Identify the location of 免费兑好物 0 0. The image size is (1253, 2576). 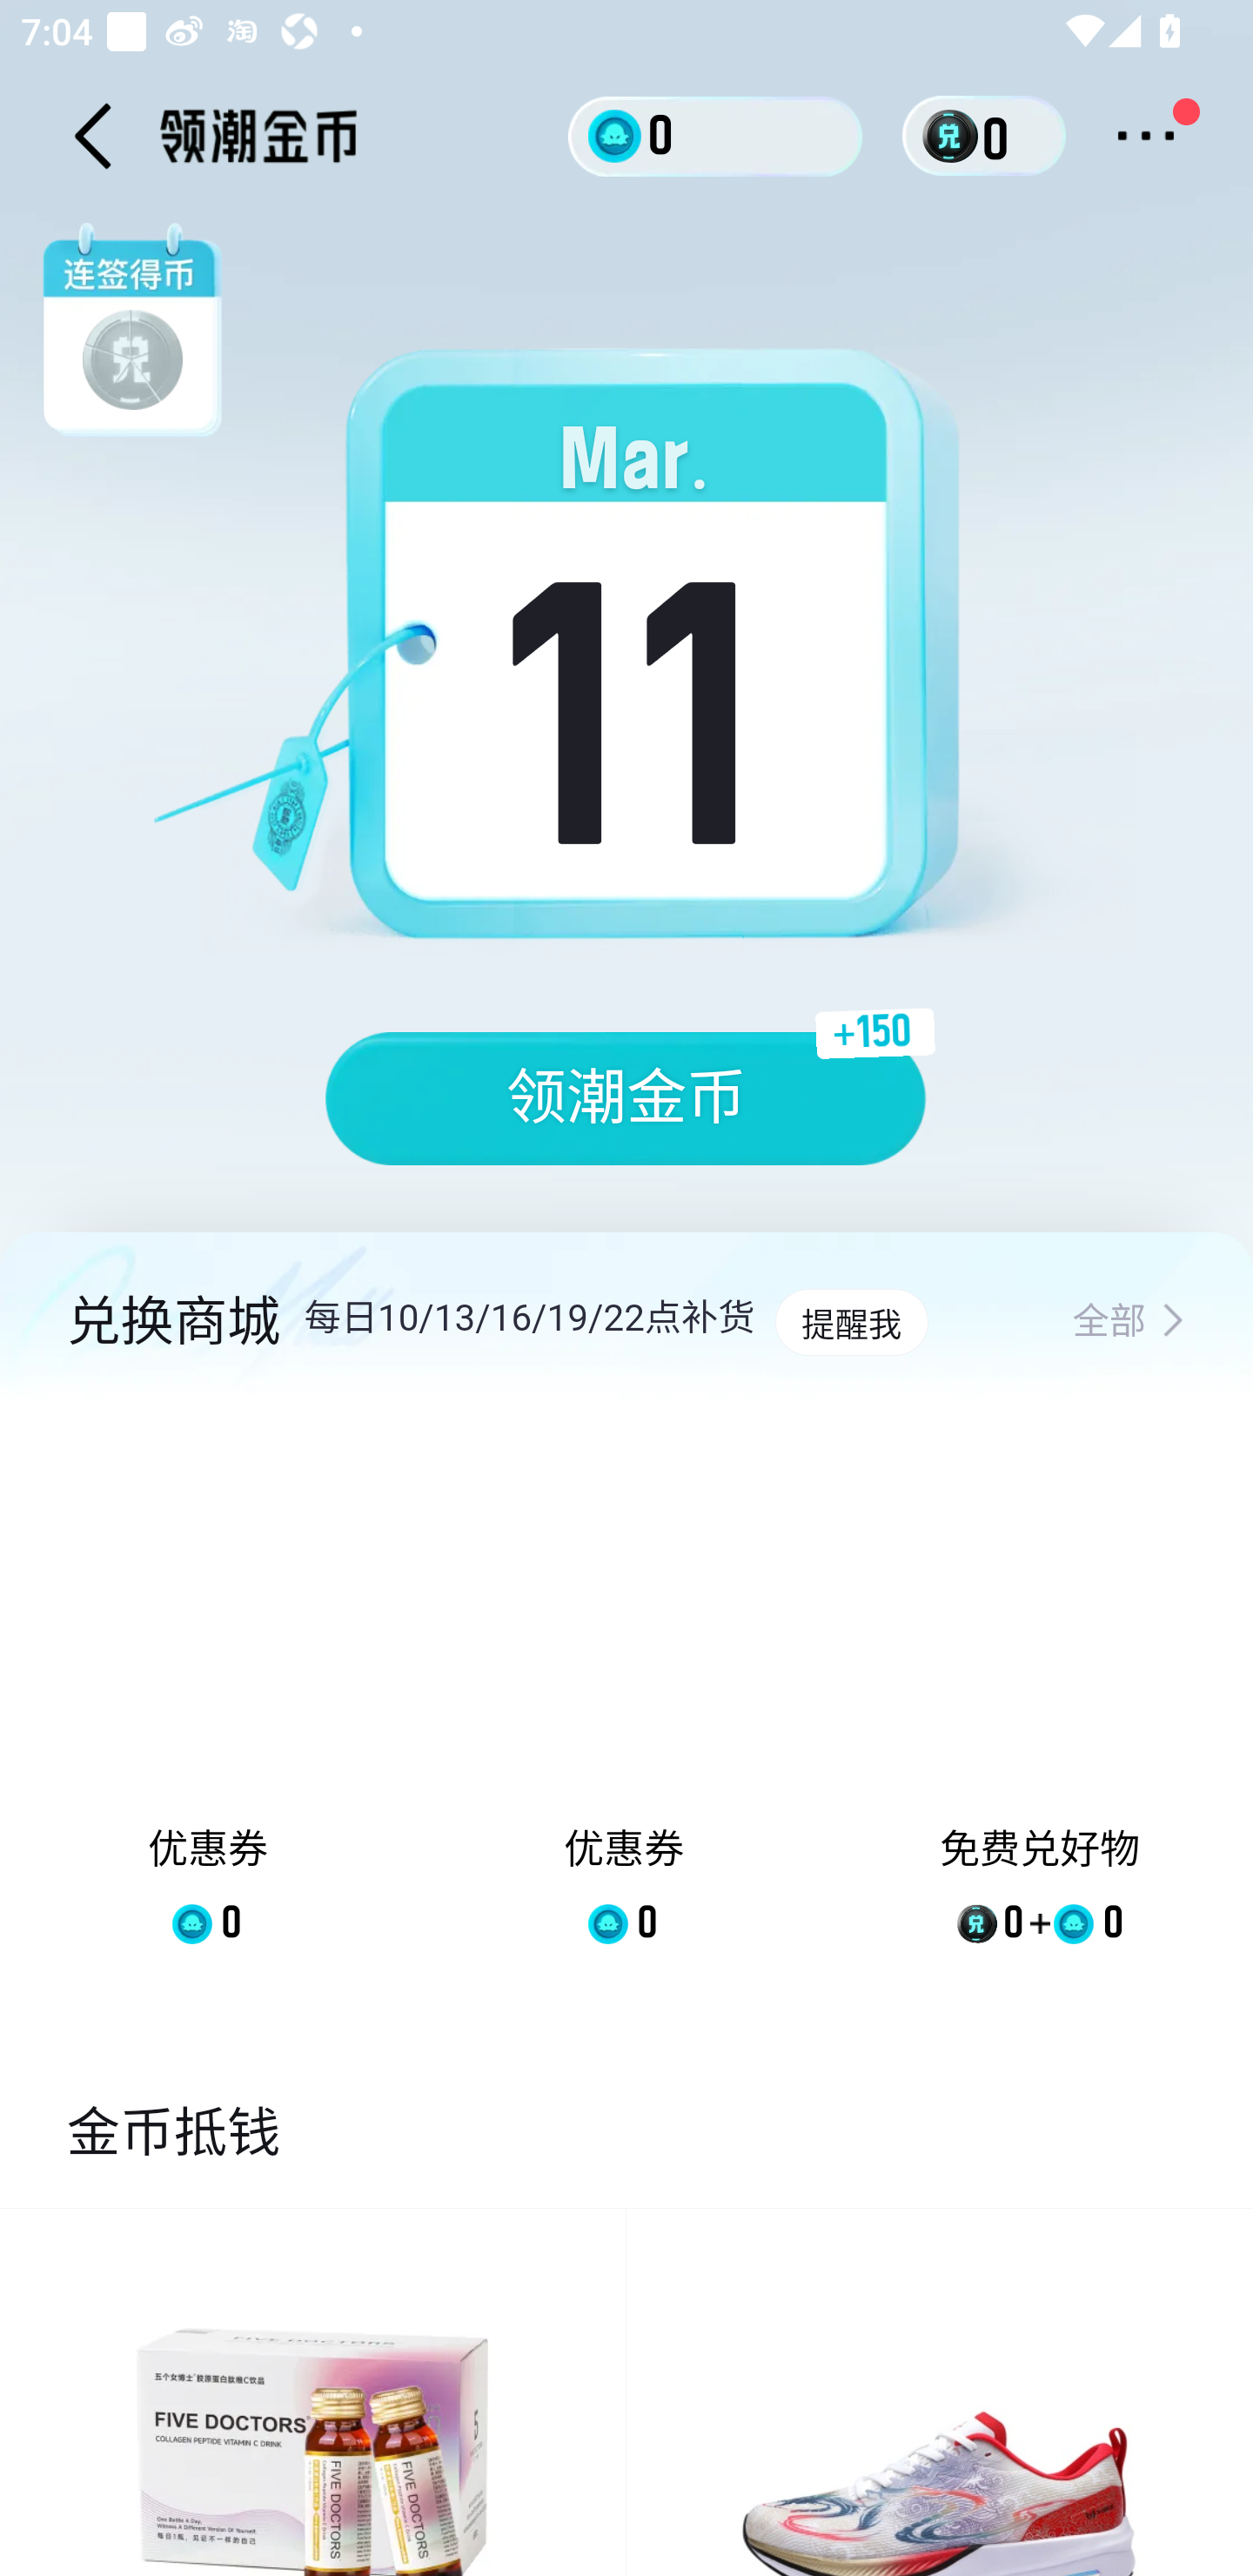
(1040, 1695).